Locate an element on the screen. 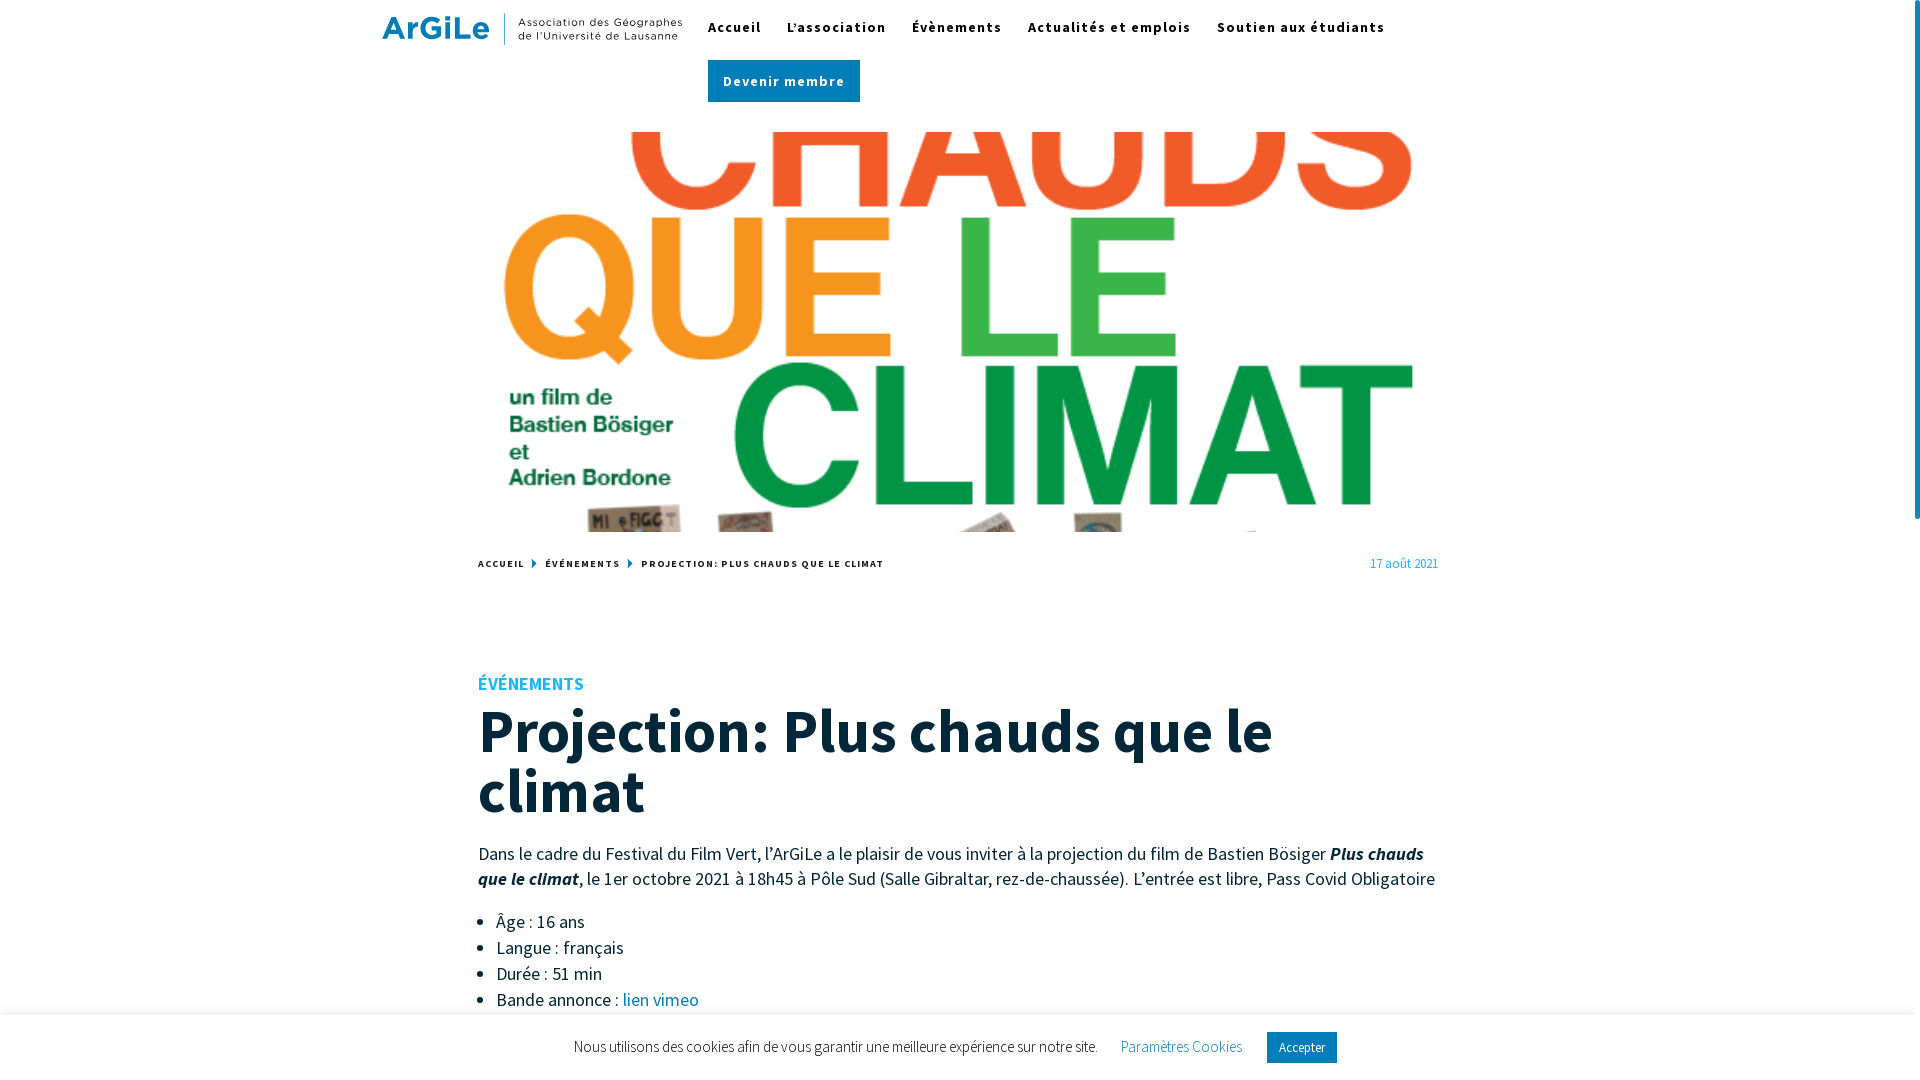 The height and width of the screenshot is (1080, 1920). lien vimeo is located at coordinates (660, 1000).